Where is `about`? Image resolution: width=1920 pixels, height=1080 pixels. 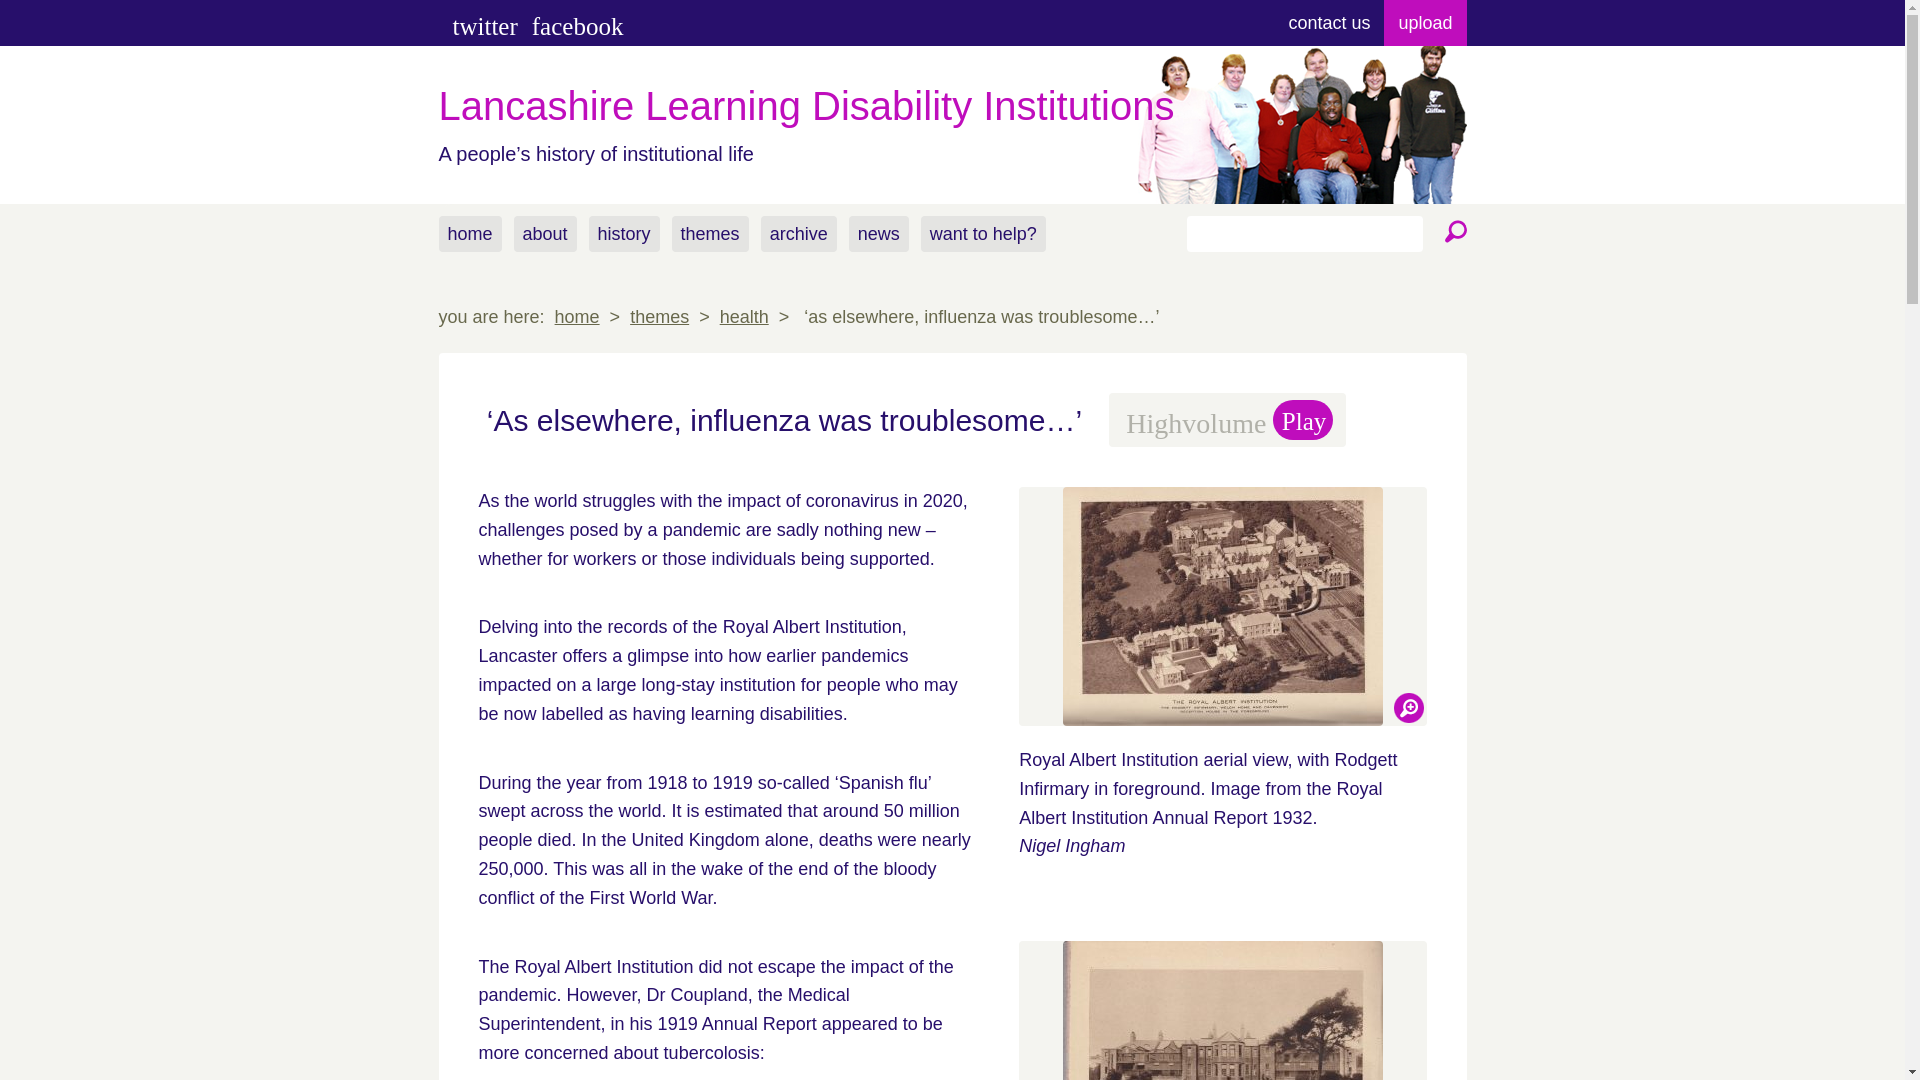
about is located at coordinates (546, 234).